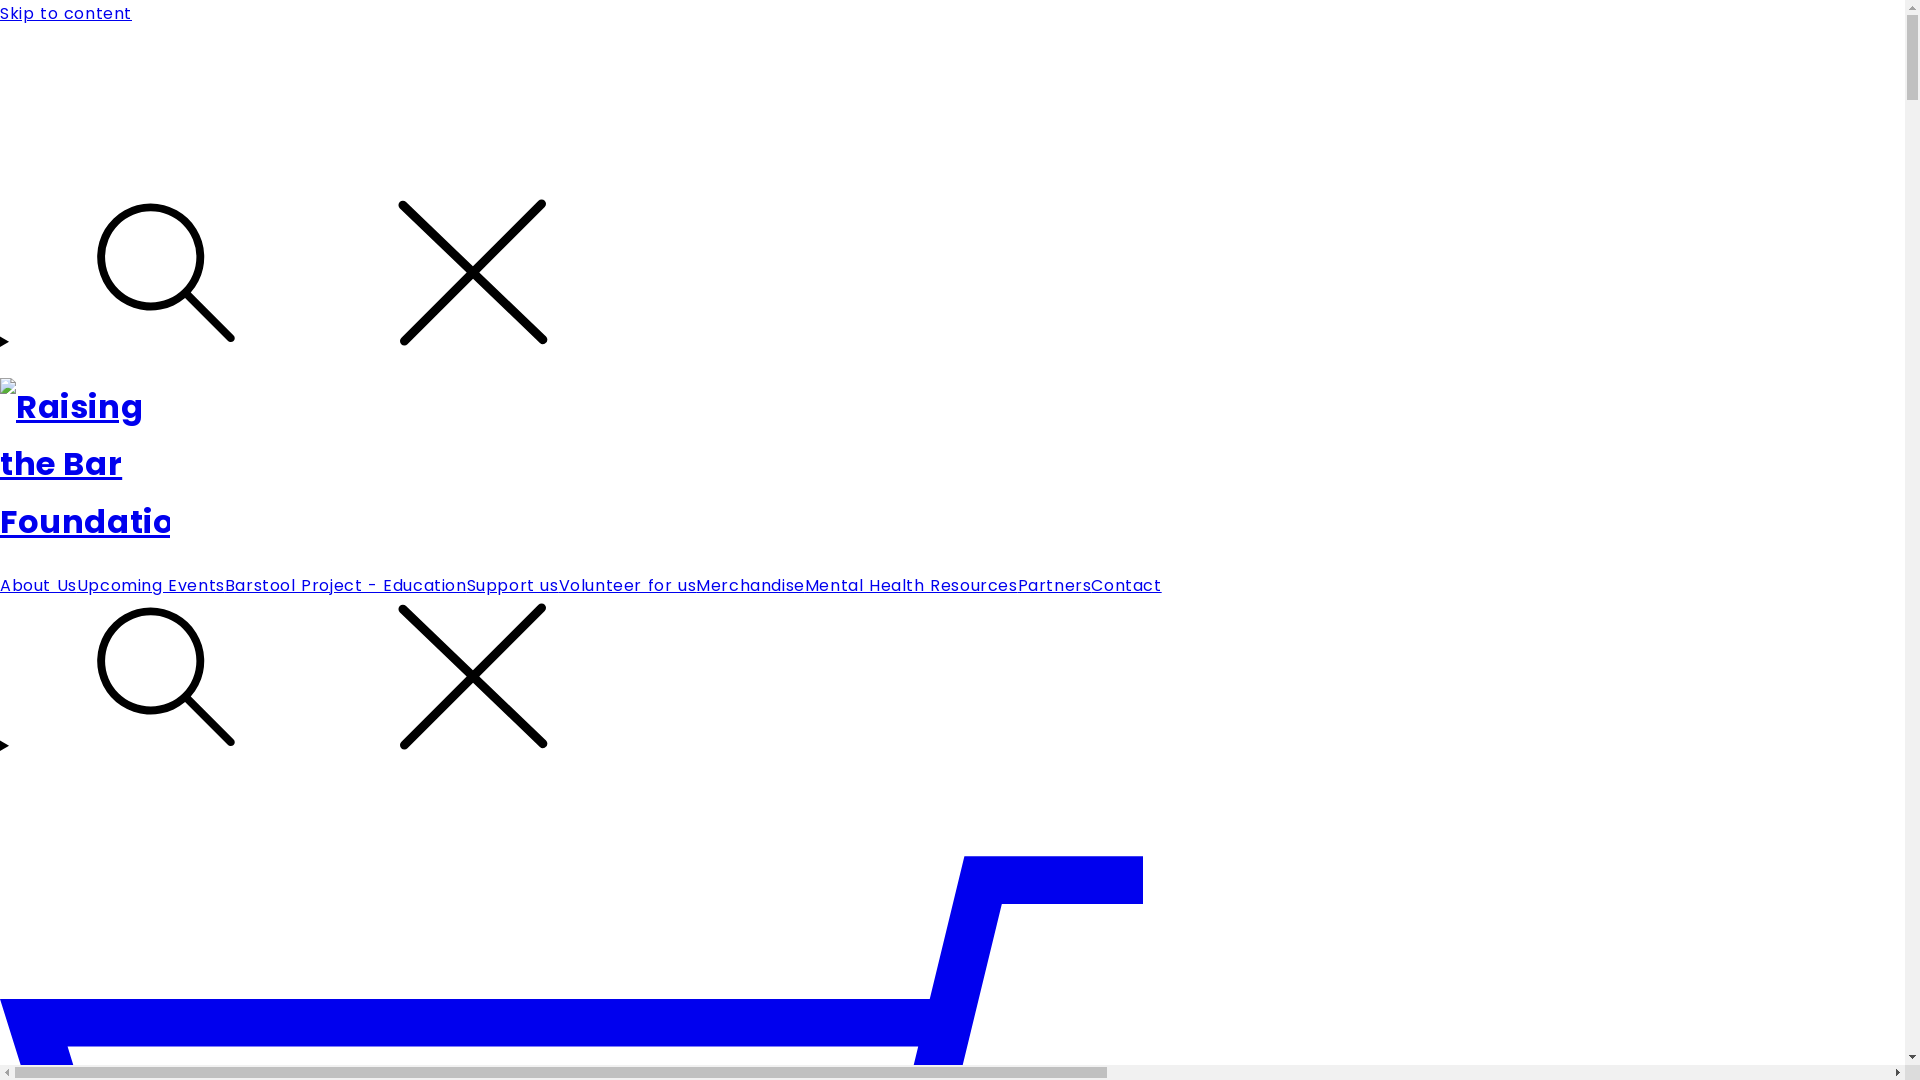 This screenshot has height=1080, width=1920. What do you see at coordinates (952, 14) in the screenshot?
I see `Skip to content` at bounding box center [952, 14].